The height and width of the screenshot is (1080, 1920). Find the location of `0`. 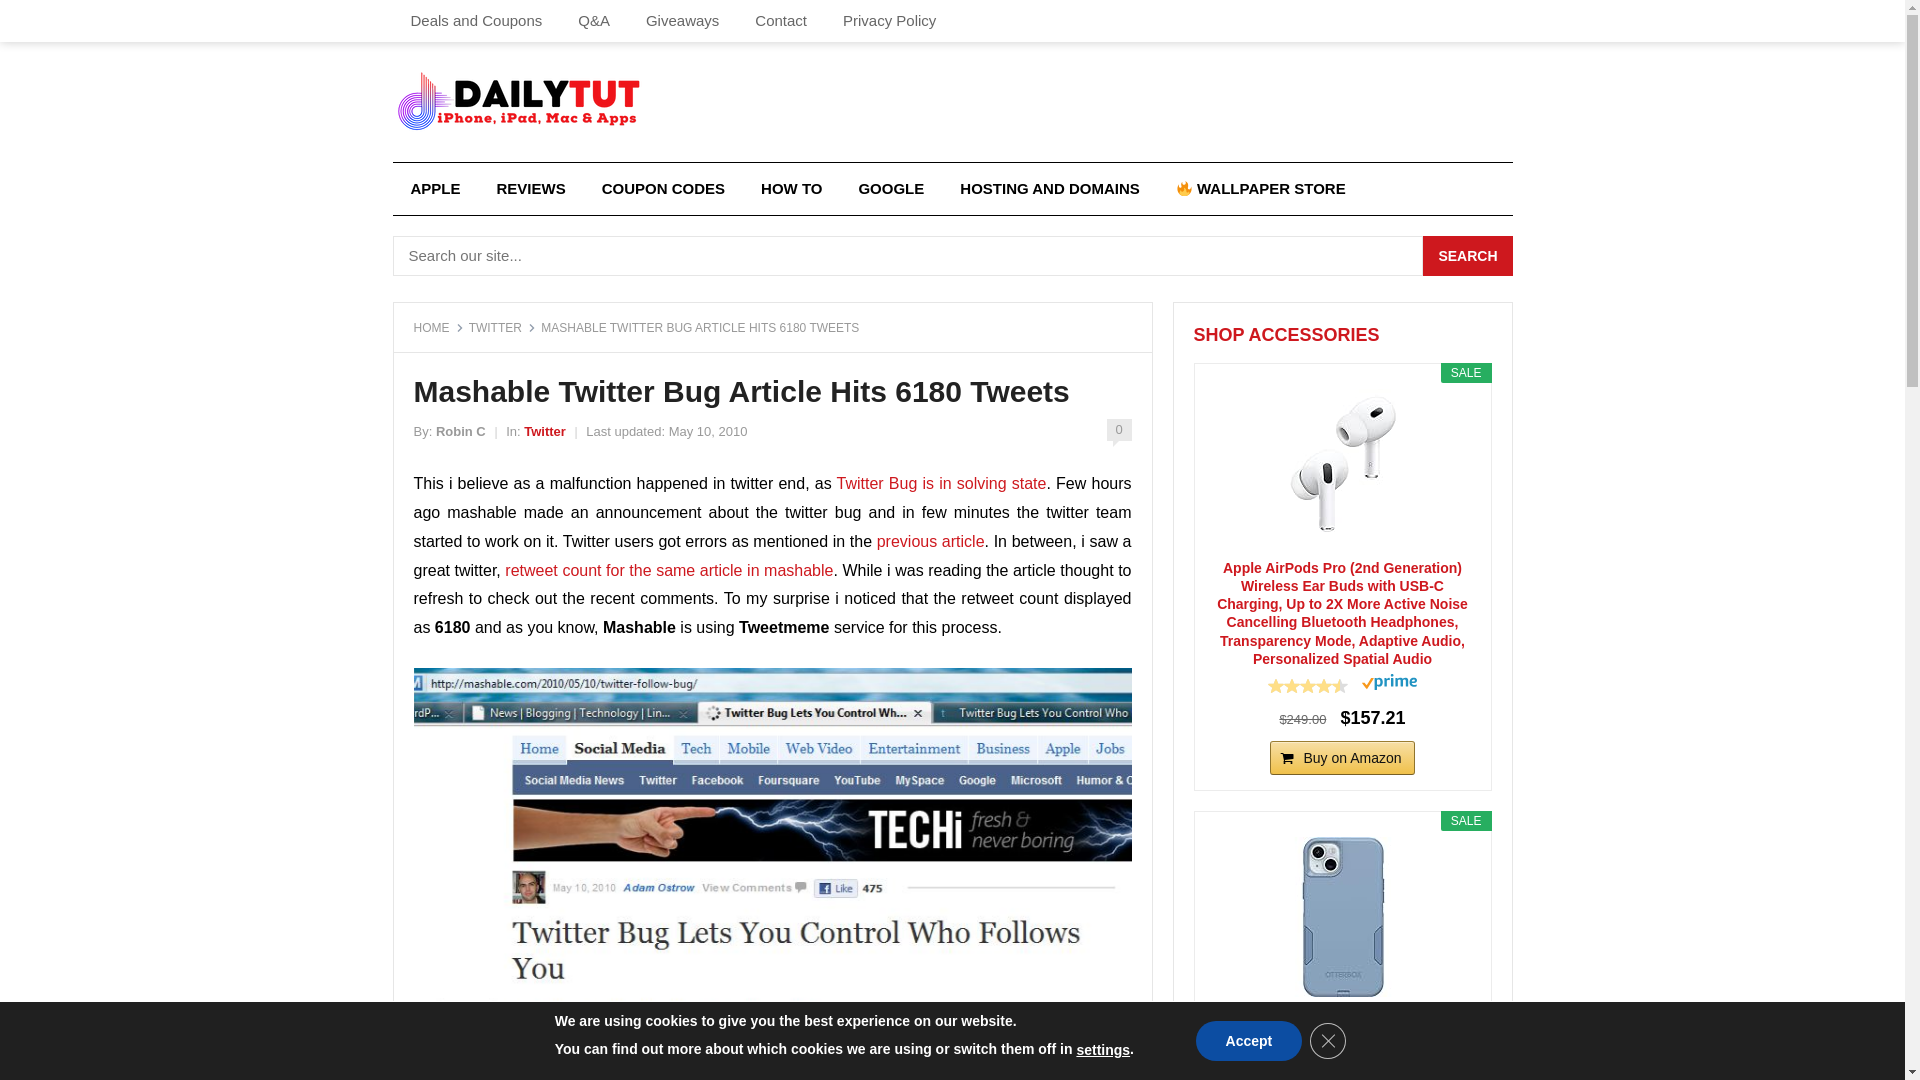

0 is located at coordinates (1118, 430).